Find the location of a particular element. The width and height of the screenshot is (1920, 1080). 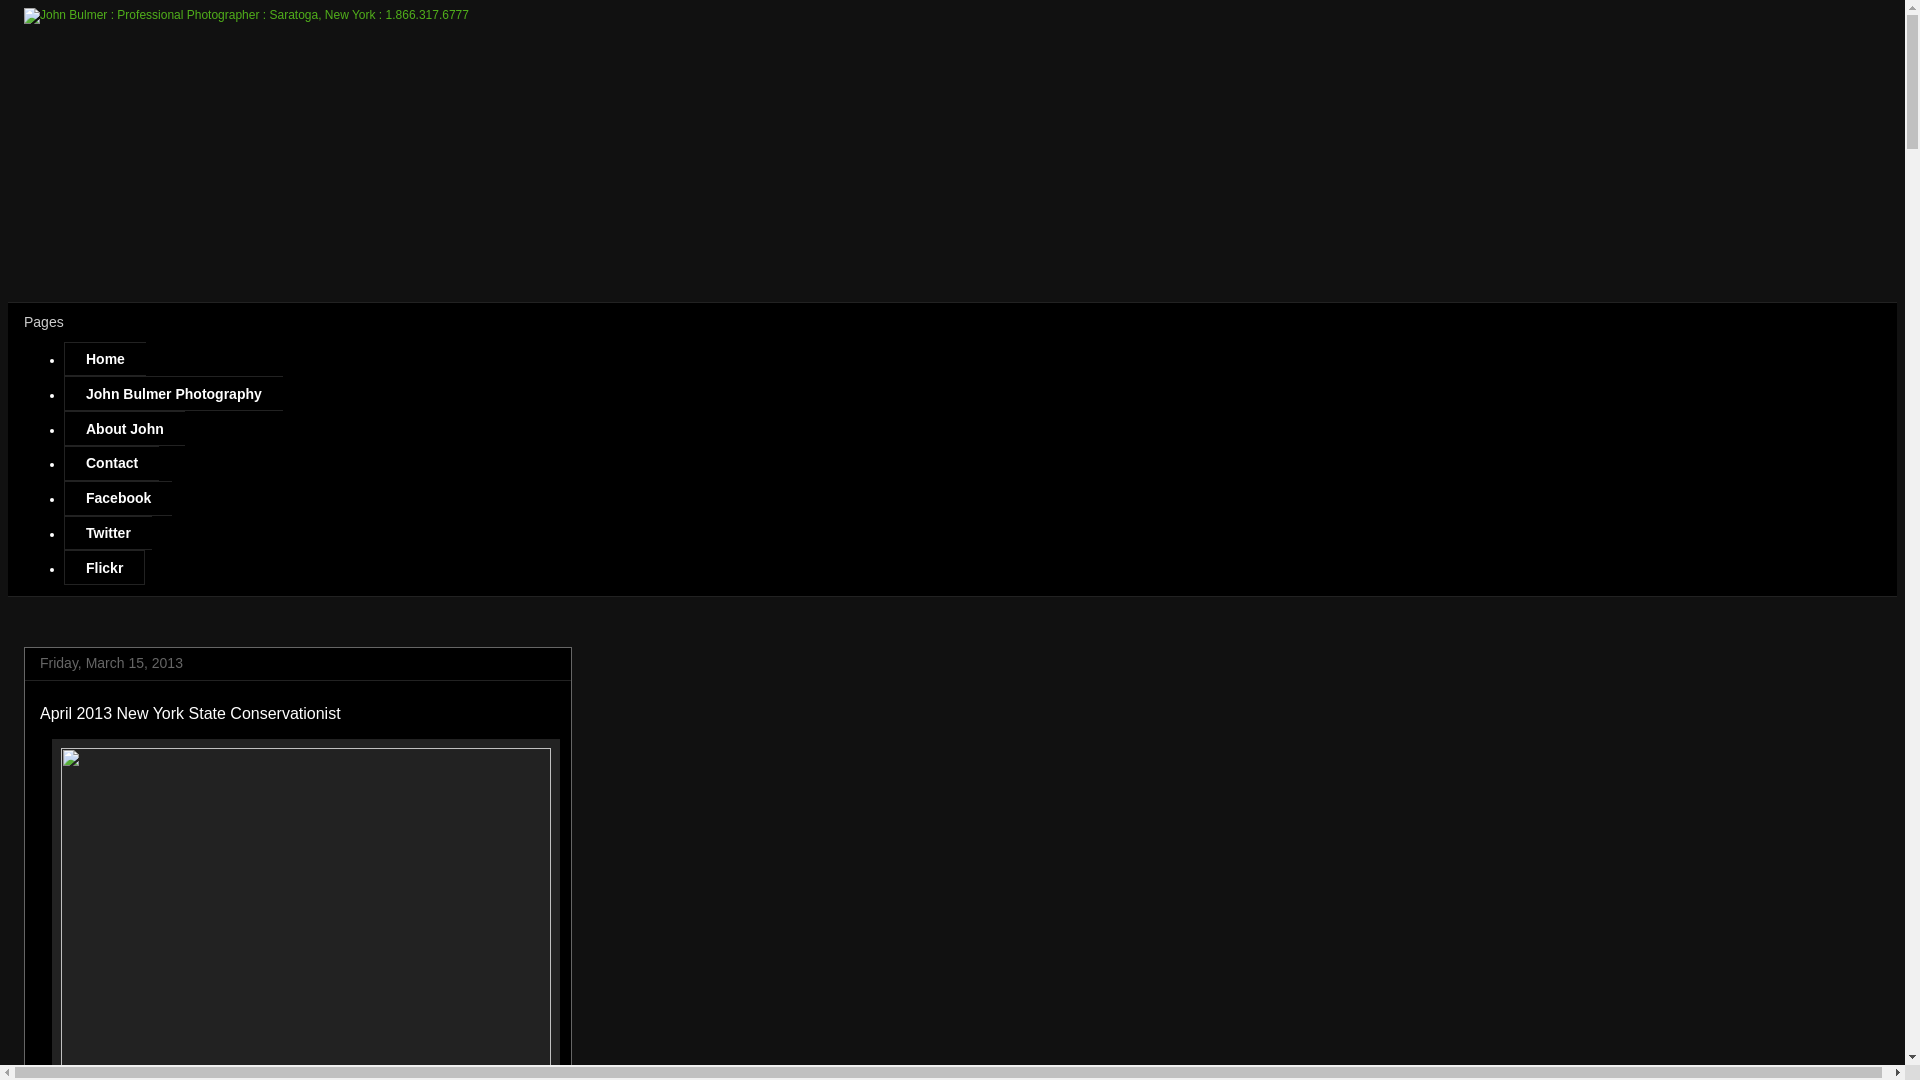

Twitter is located at coordinates (107, 533).